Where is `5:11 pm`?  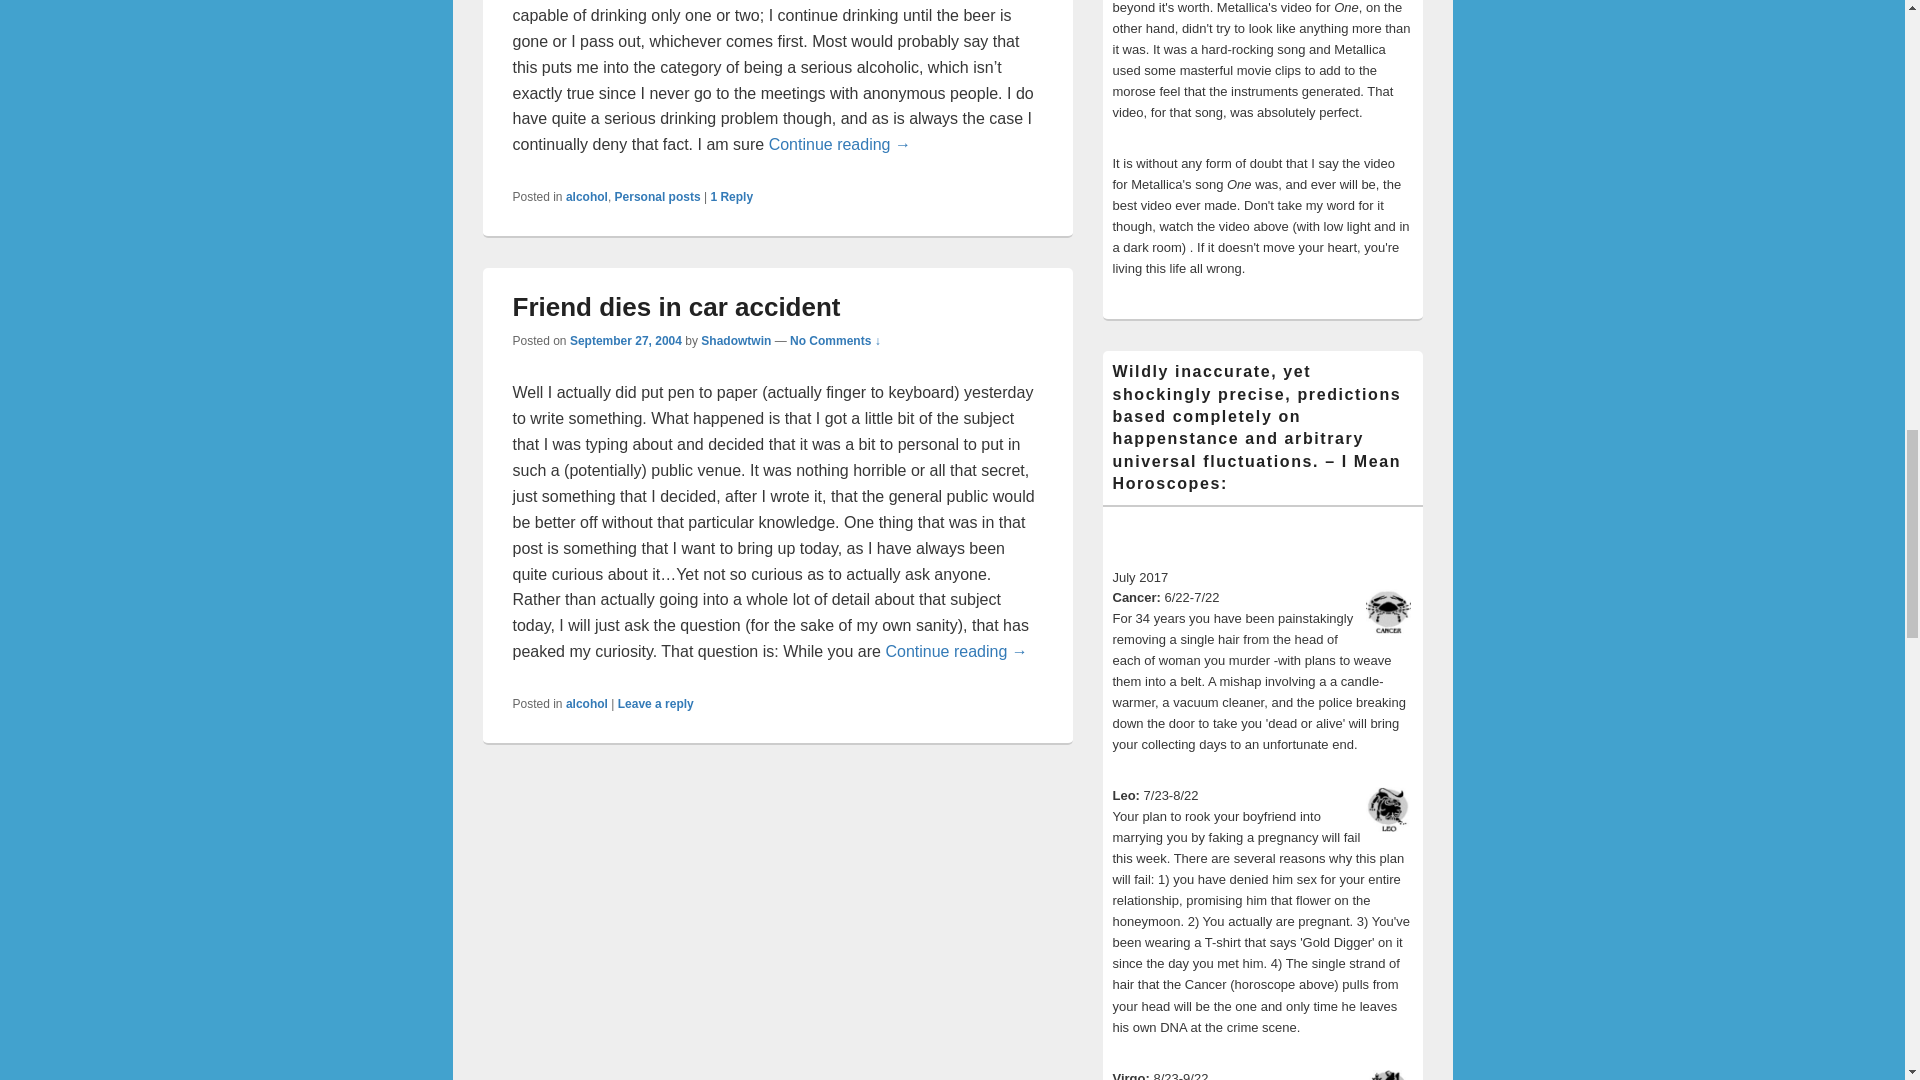
5:11 pm is located at coordinates (626, 340).